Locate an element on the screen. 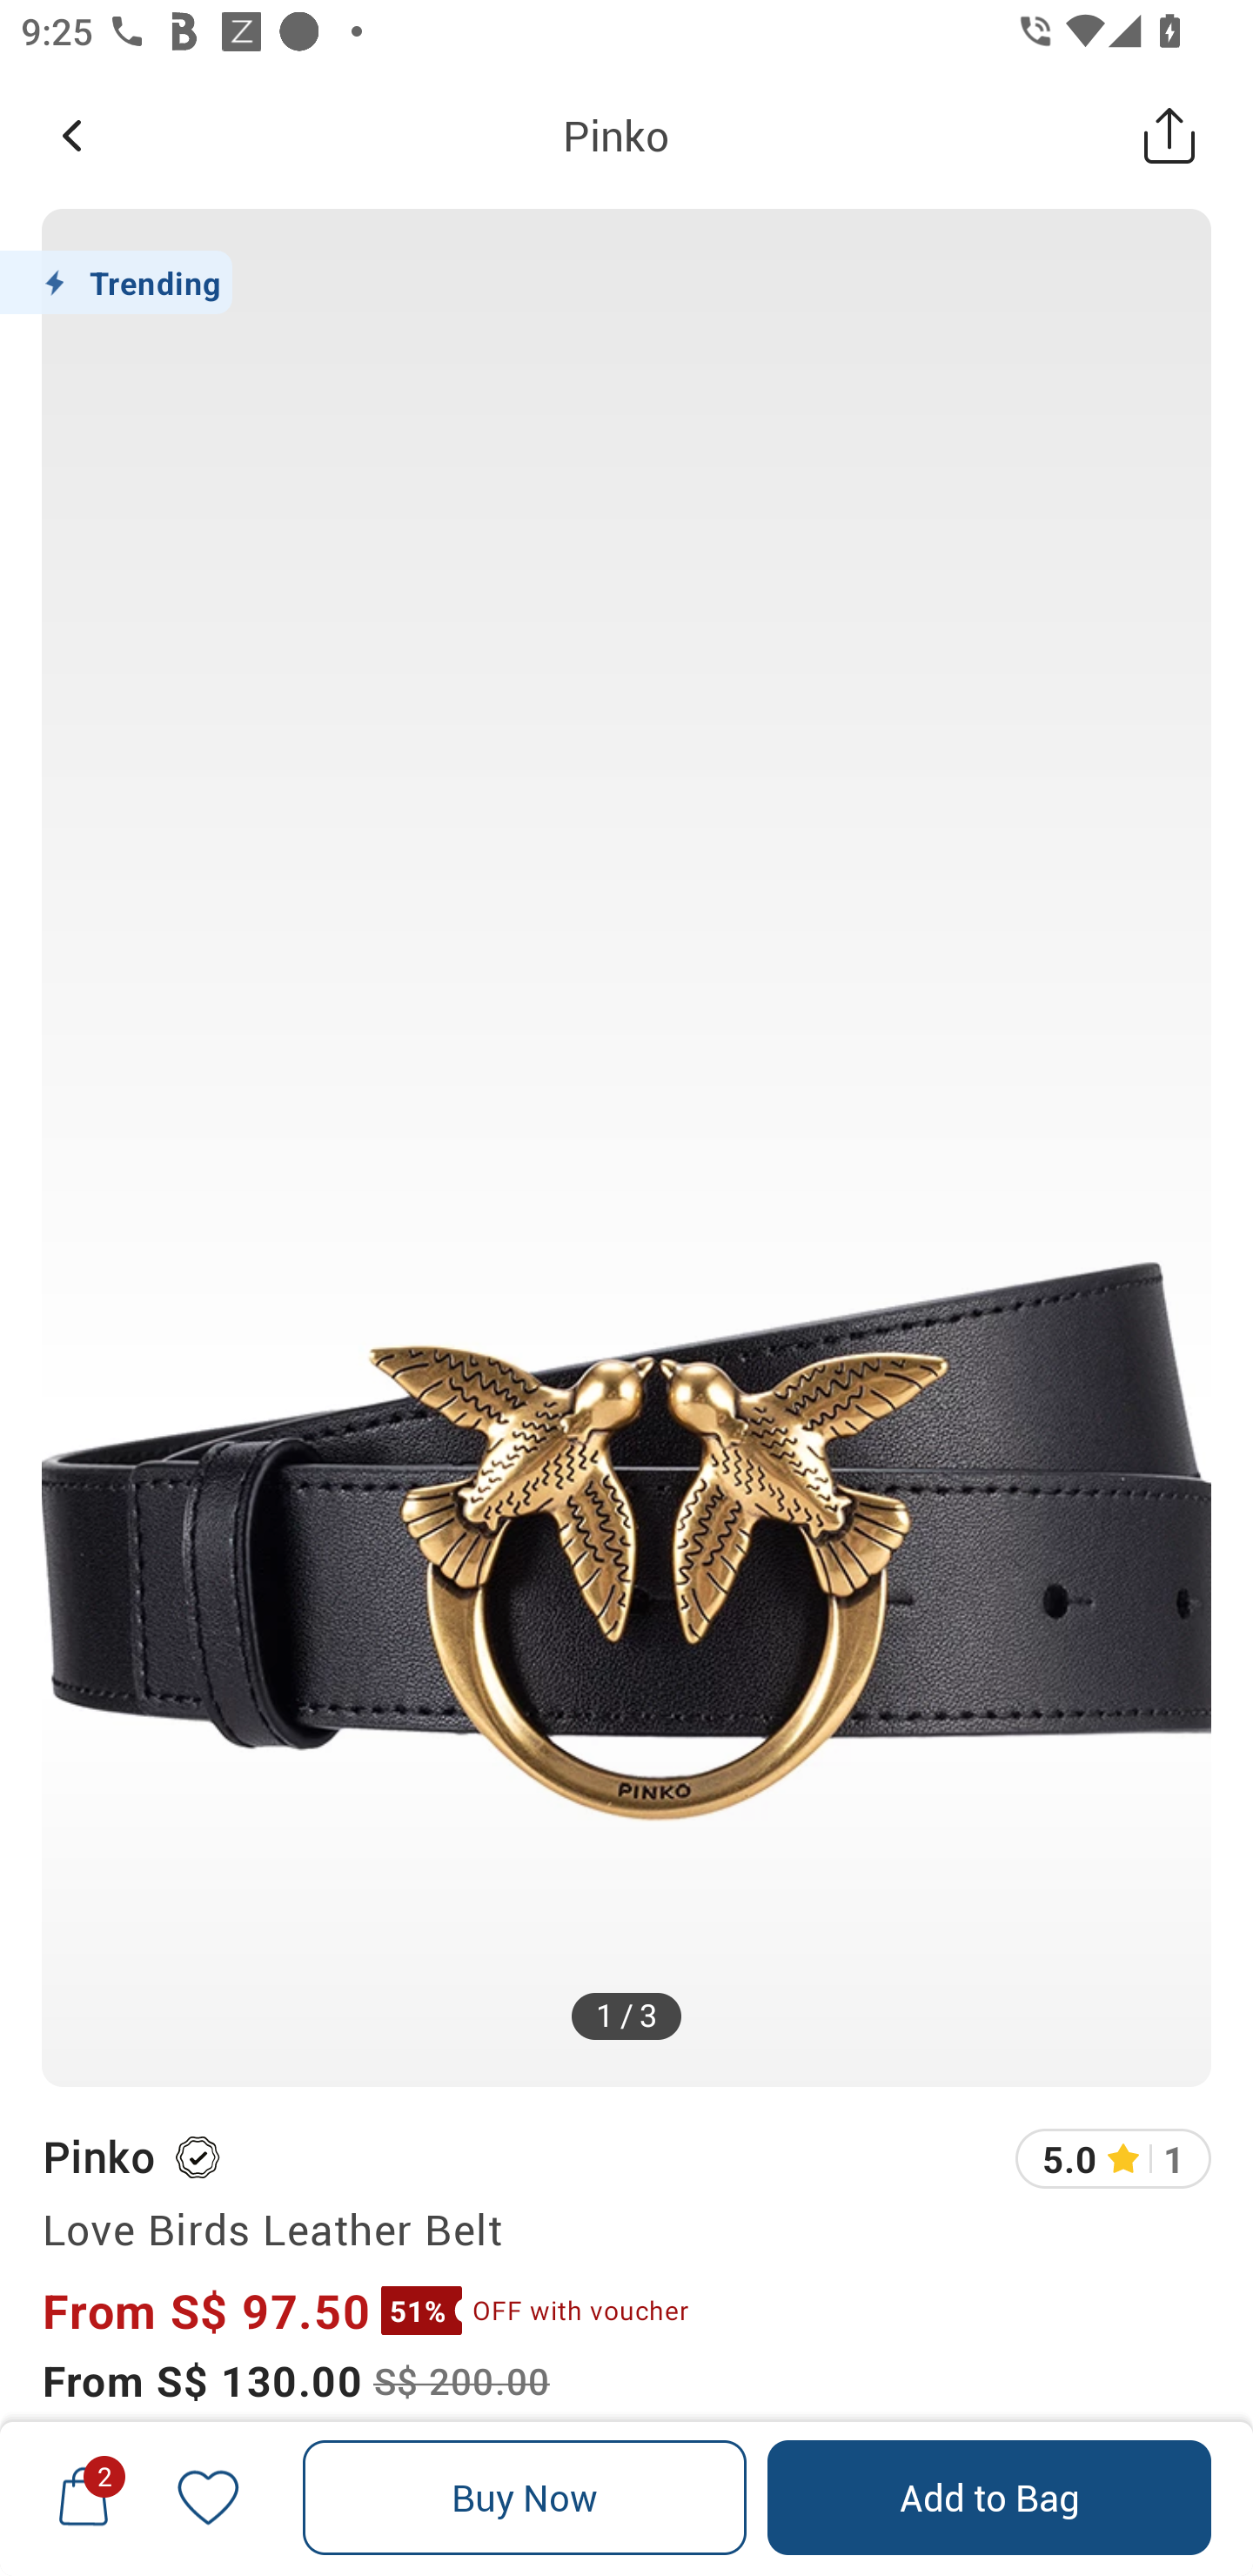  Share this Product is located at coordinates (1169, 135).